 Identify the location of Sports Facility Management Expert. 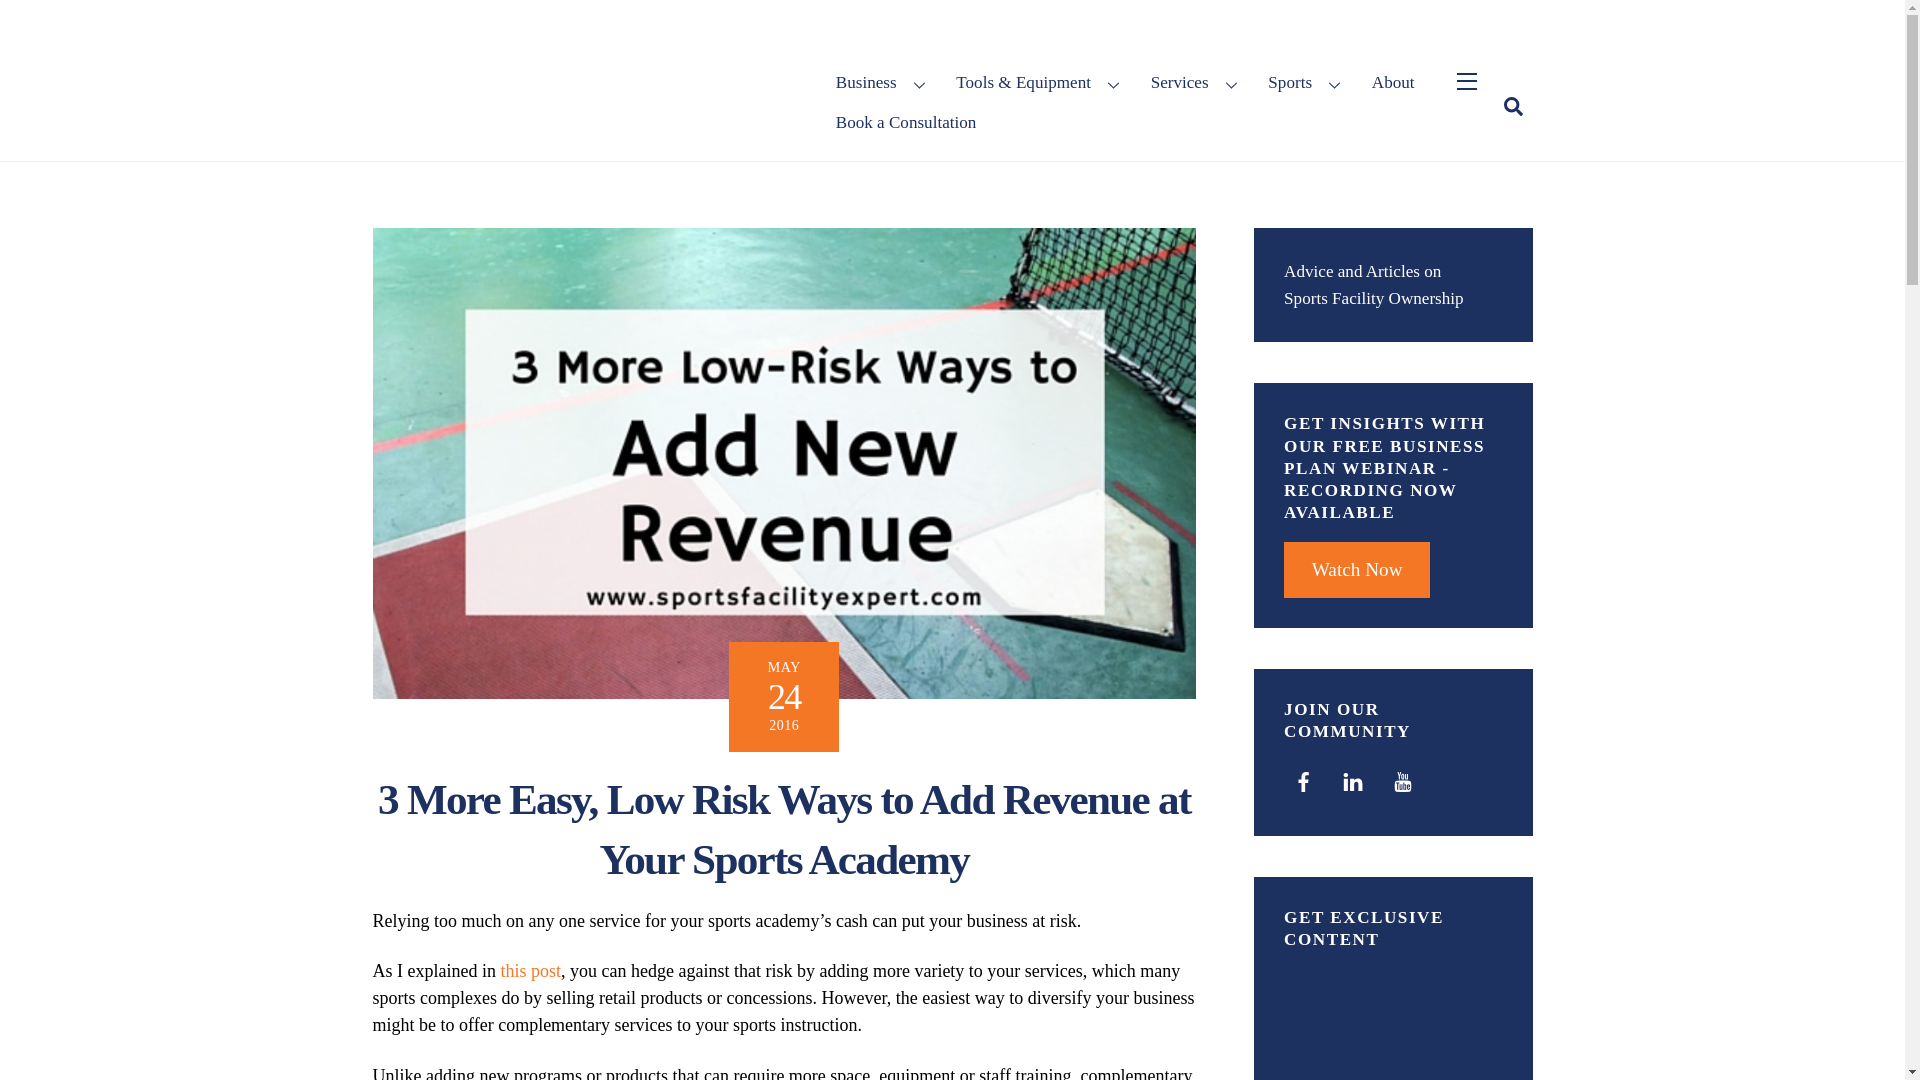
(591, 40).